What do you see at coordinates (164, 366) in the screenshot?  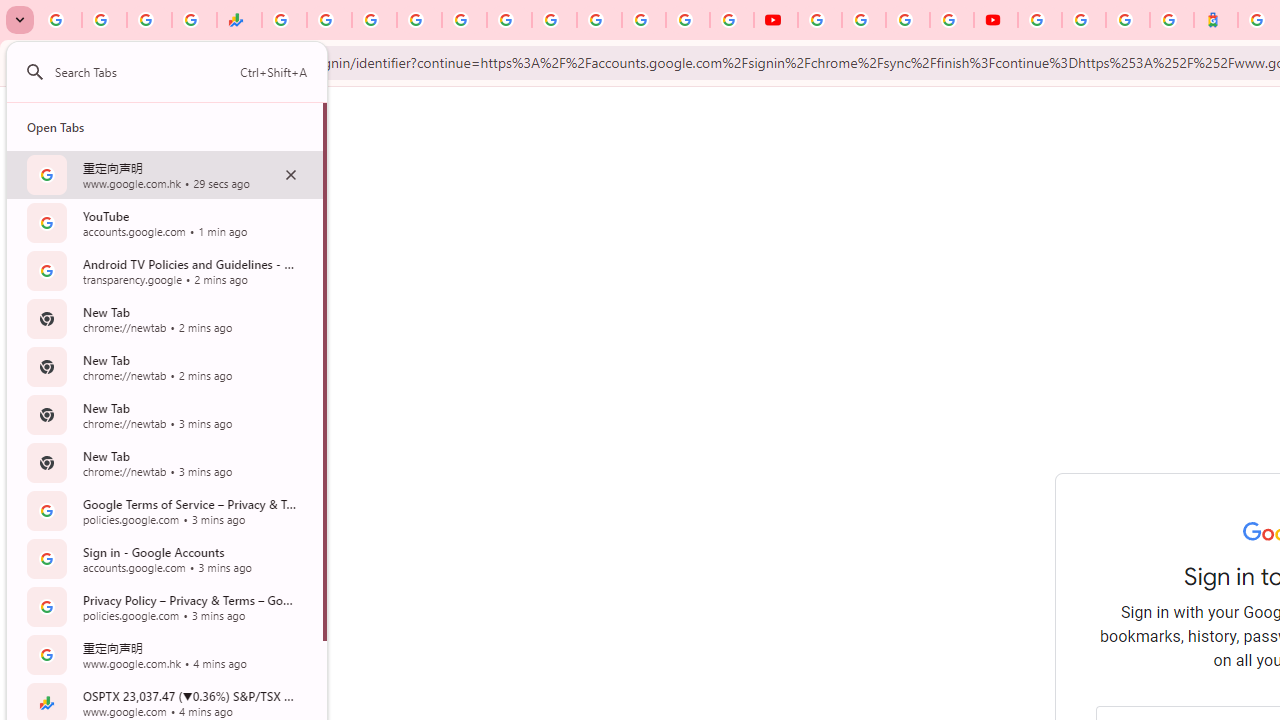 I see `New Tab newtab 2 mins ago Open Tab` at bounding box center [164, 366].